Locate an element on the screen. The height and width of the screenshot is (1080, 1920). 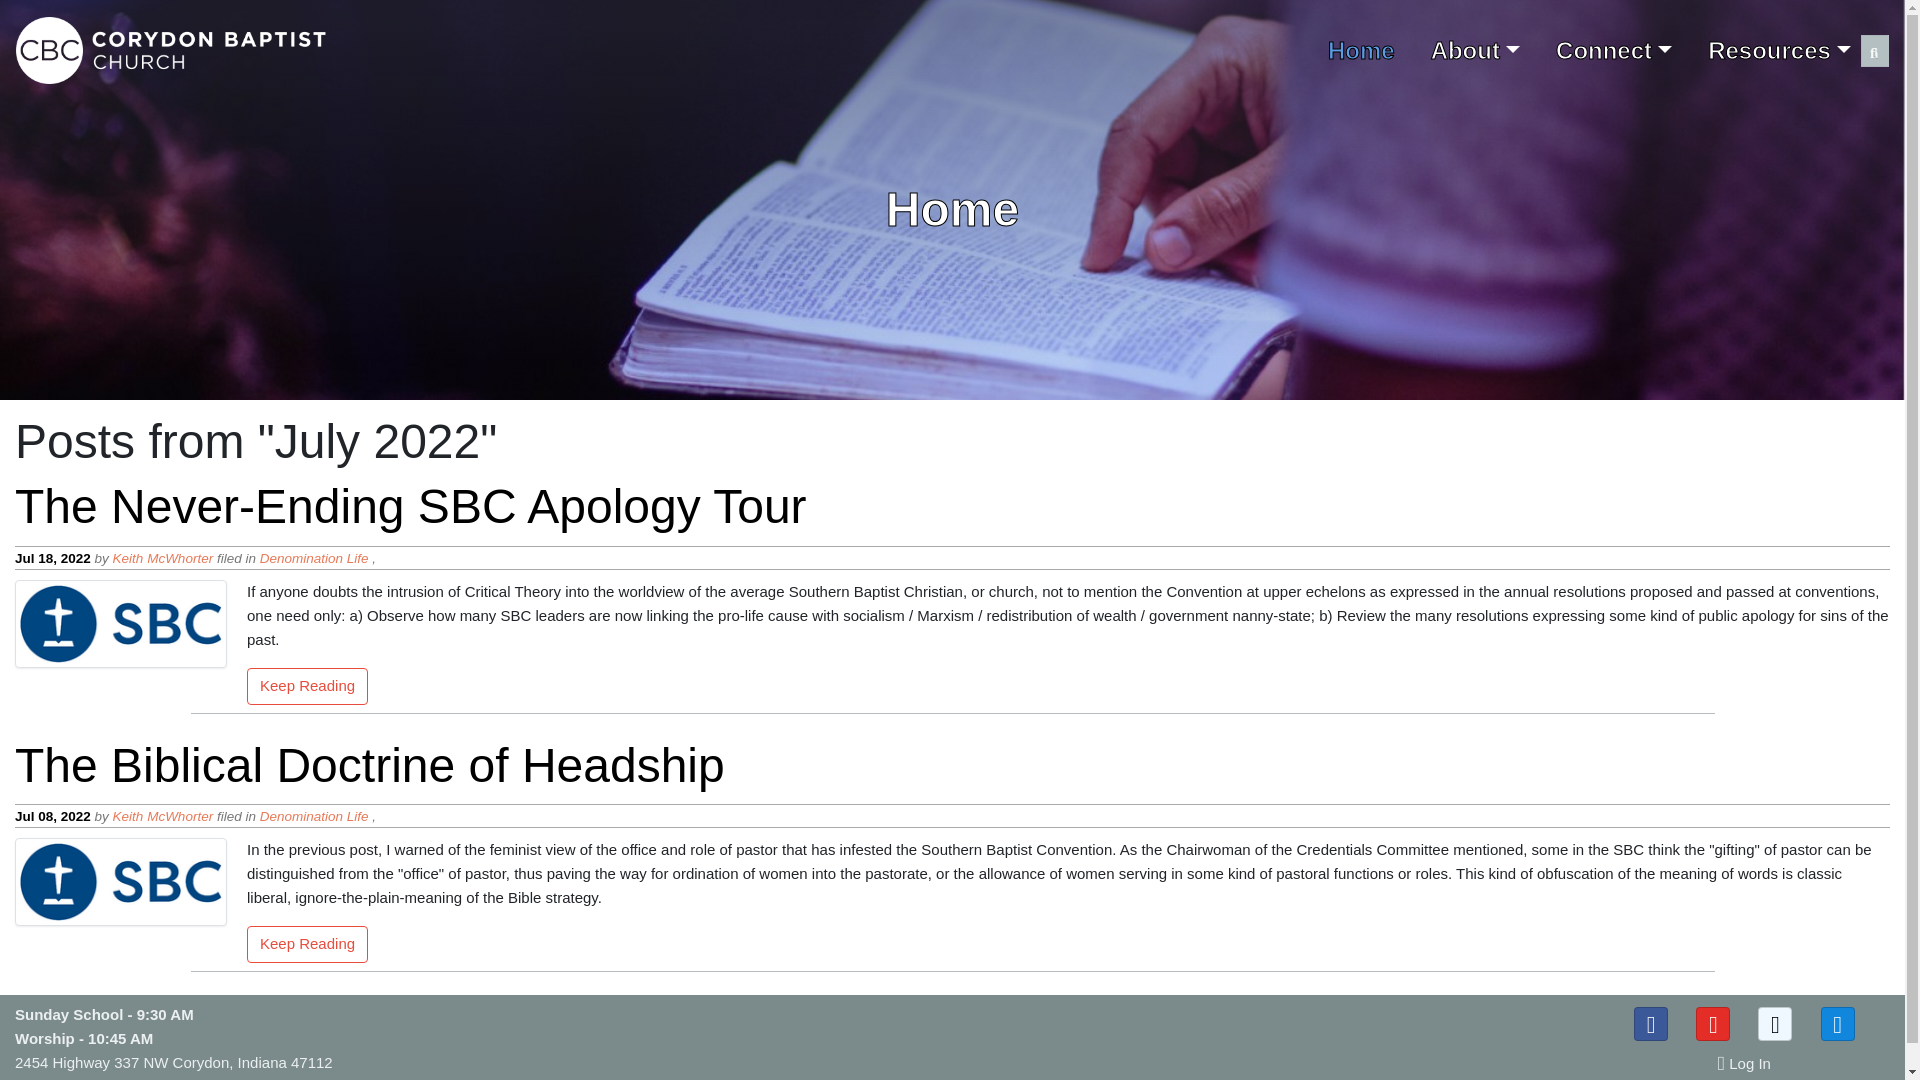
Resources is located at coordinates (1778, 50).